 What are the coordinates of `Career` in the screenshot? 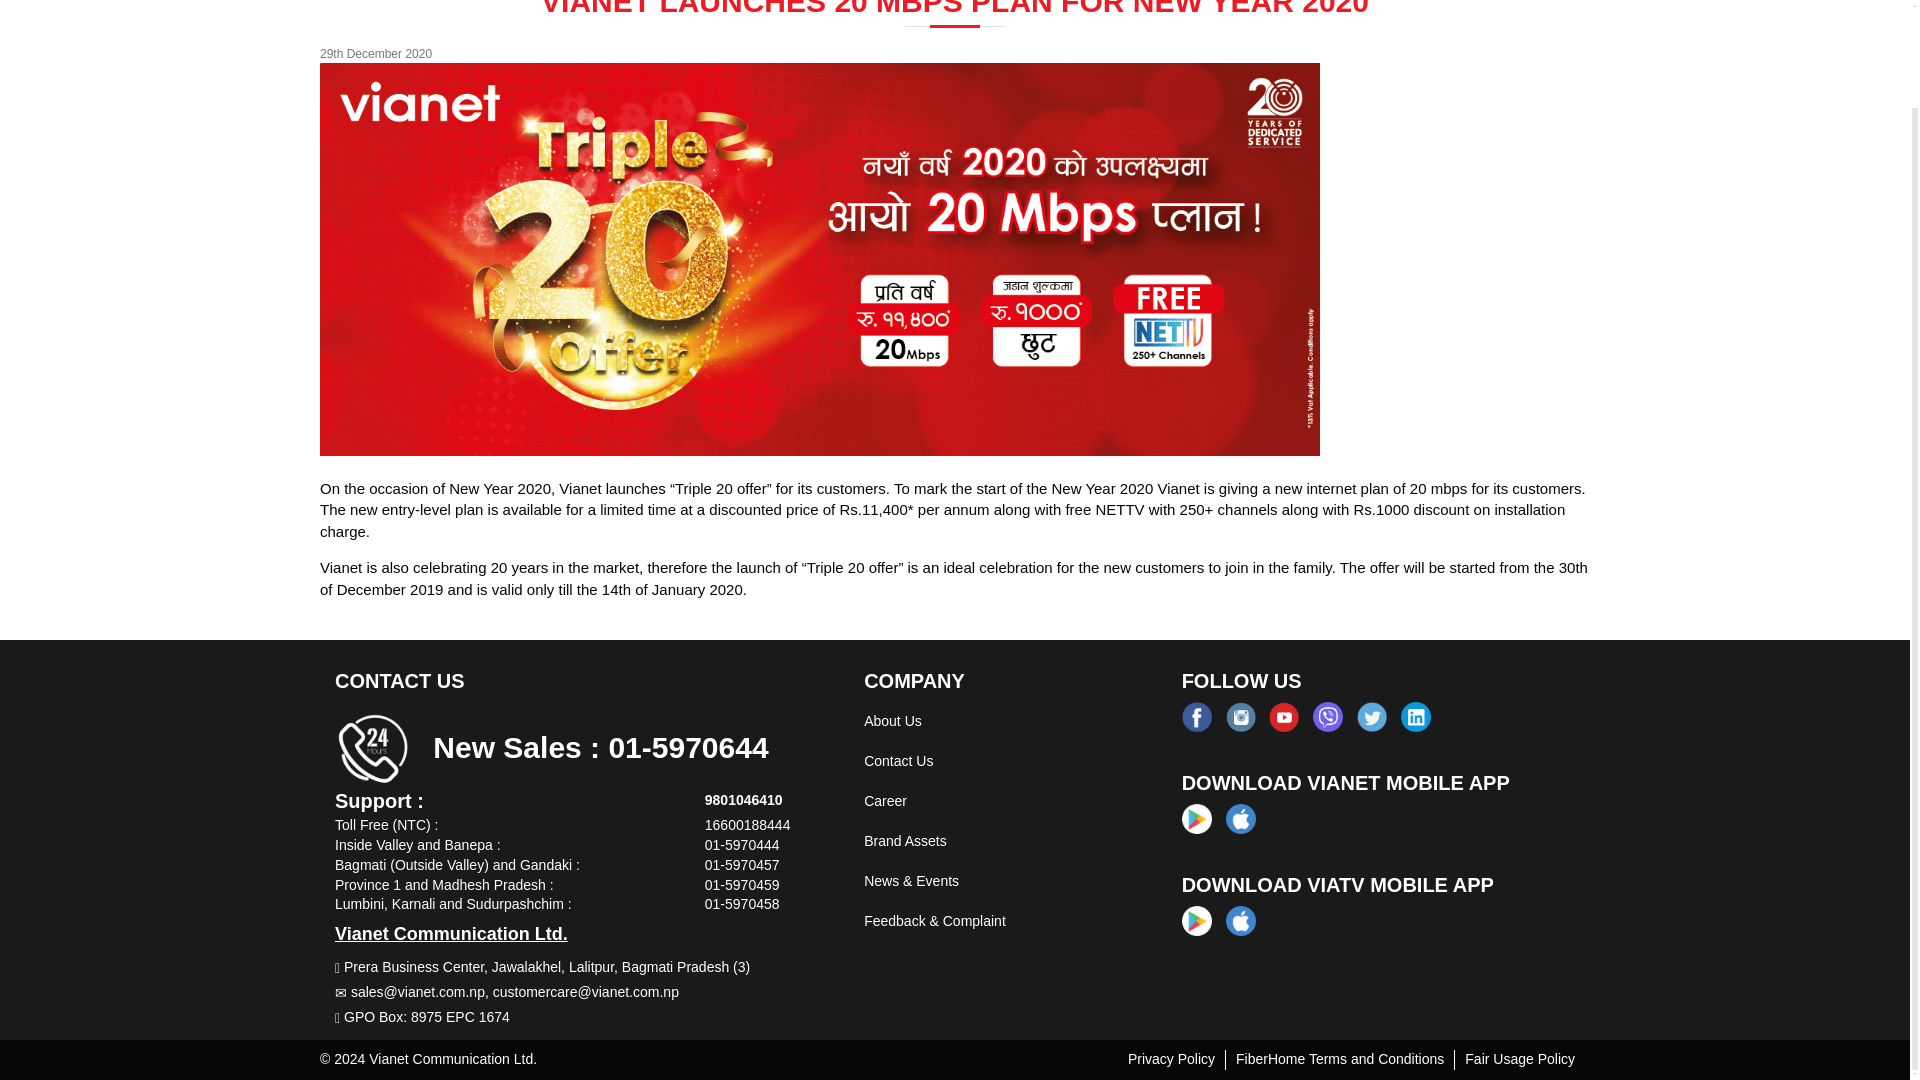 It's located at (885, 800).